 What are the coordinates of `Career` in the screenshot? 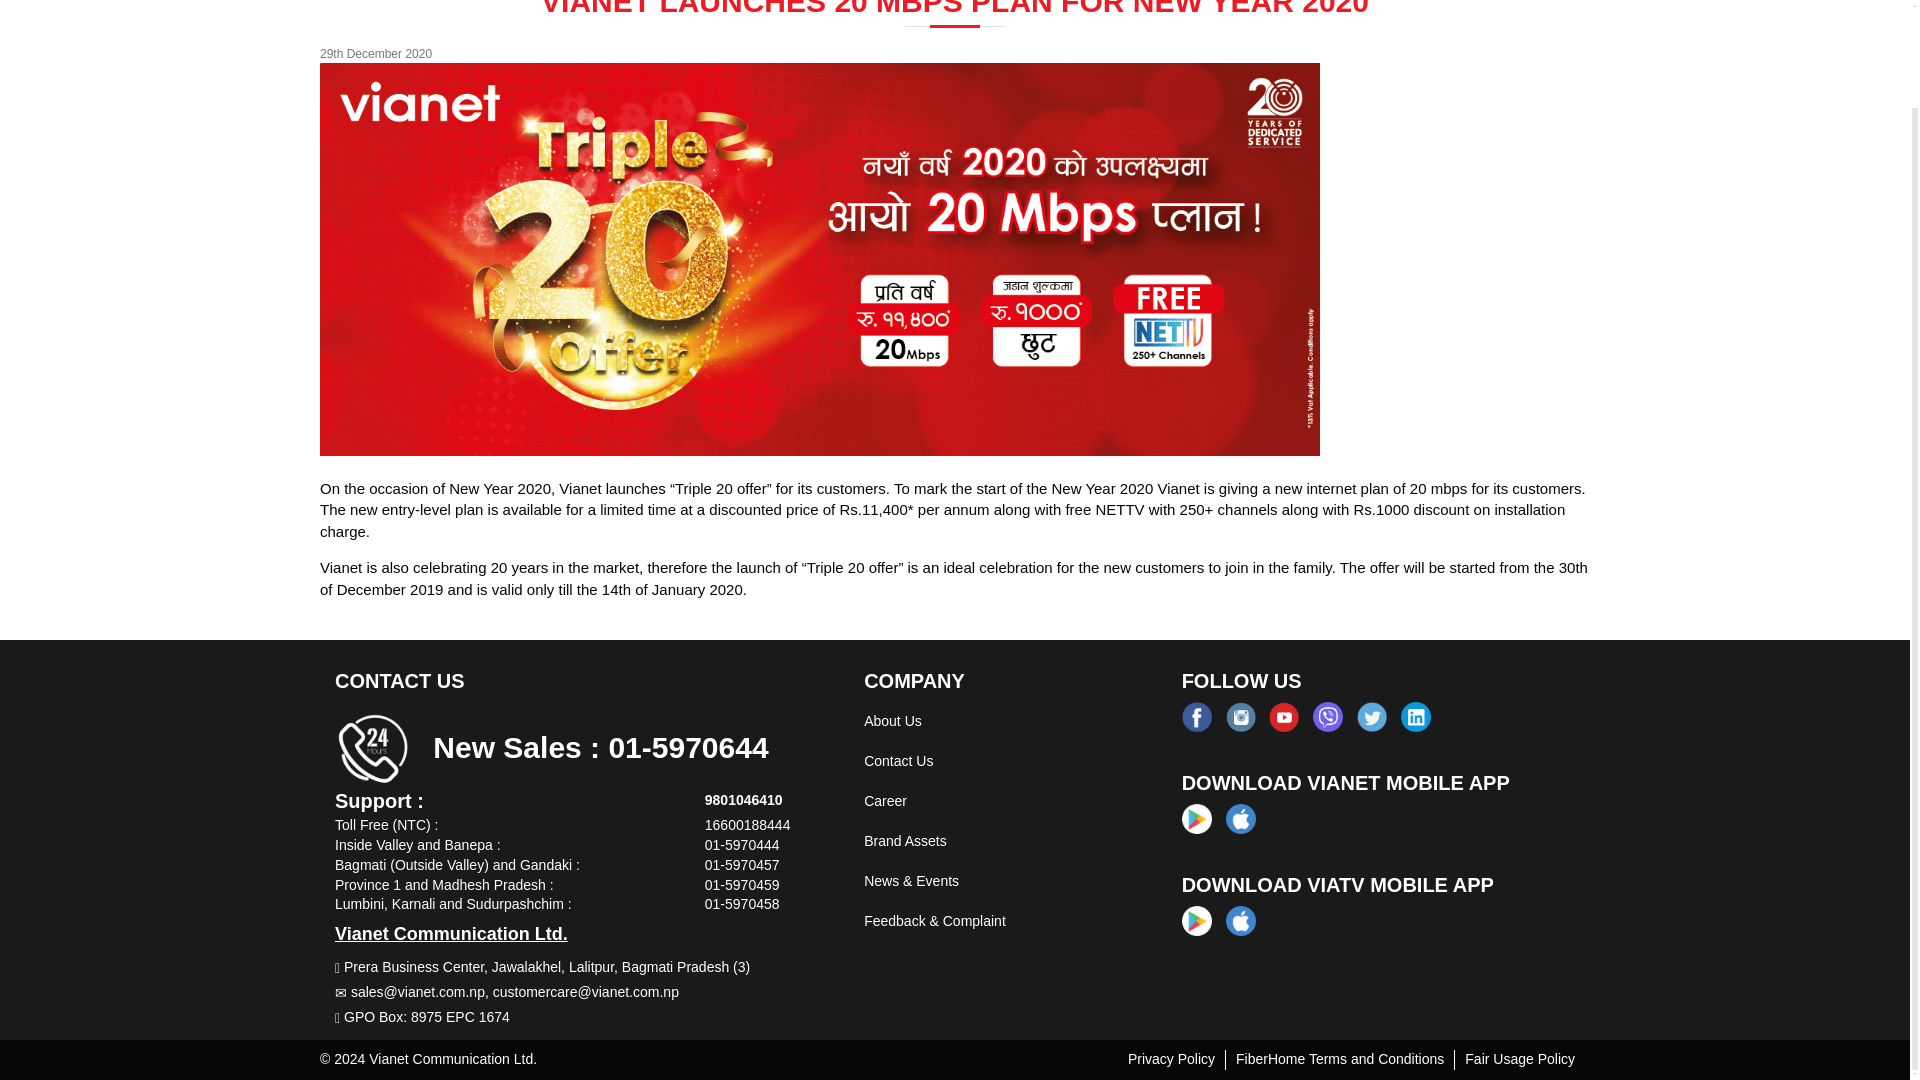 It's located at (885, 800).